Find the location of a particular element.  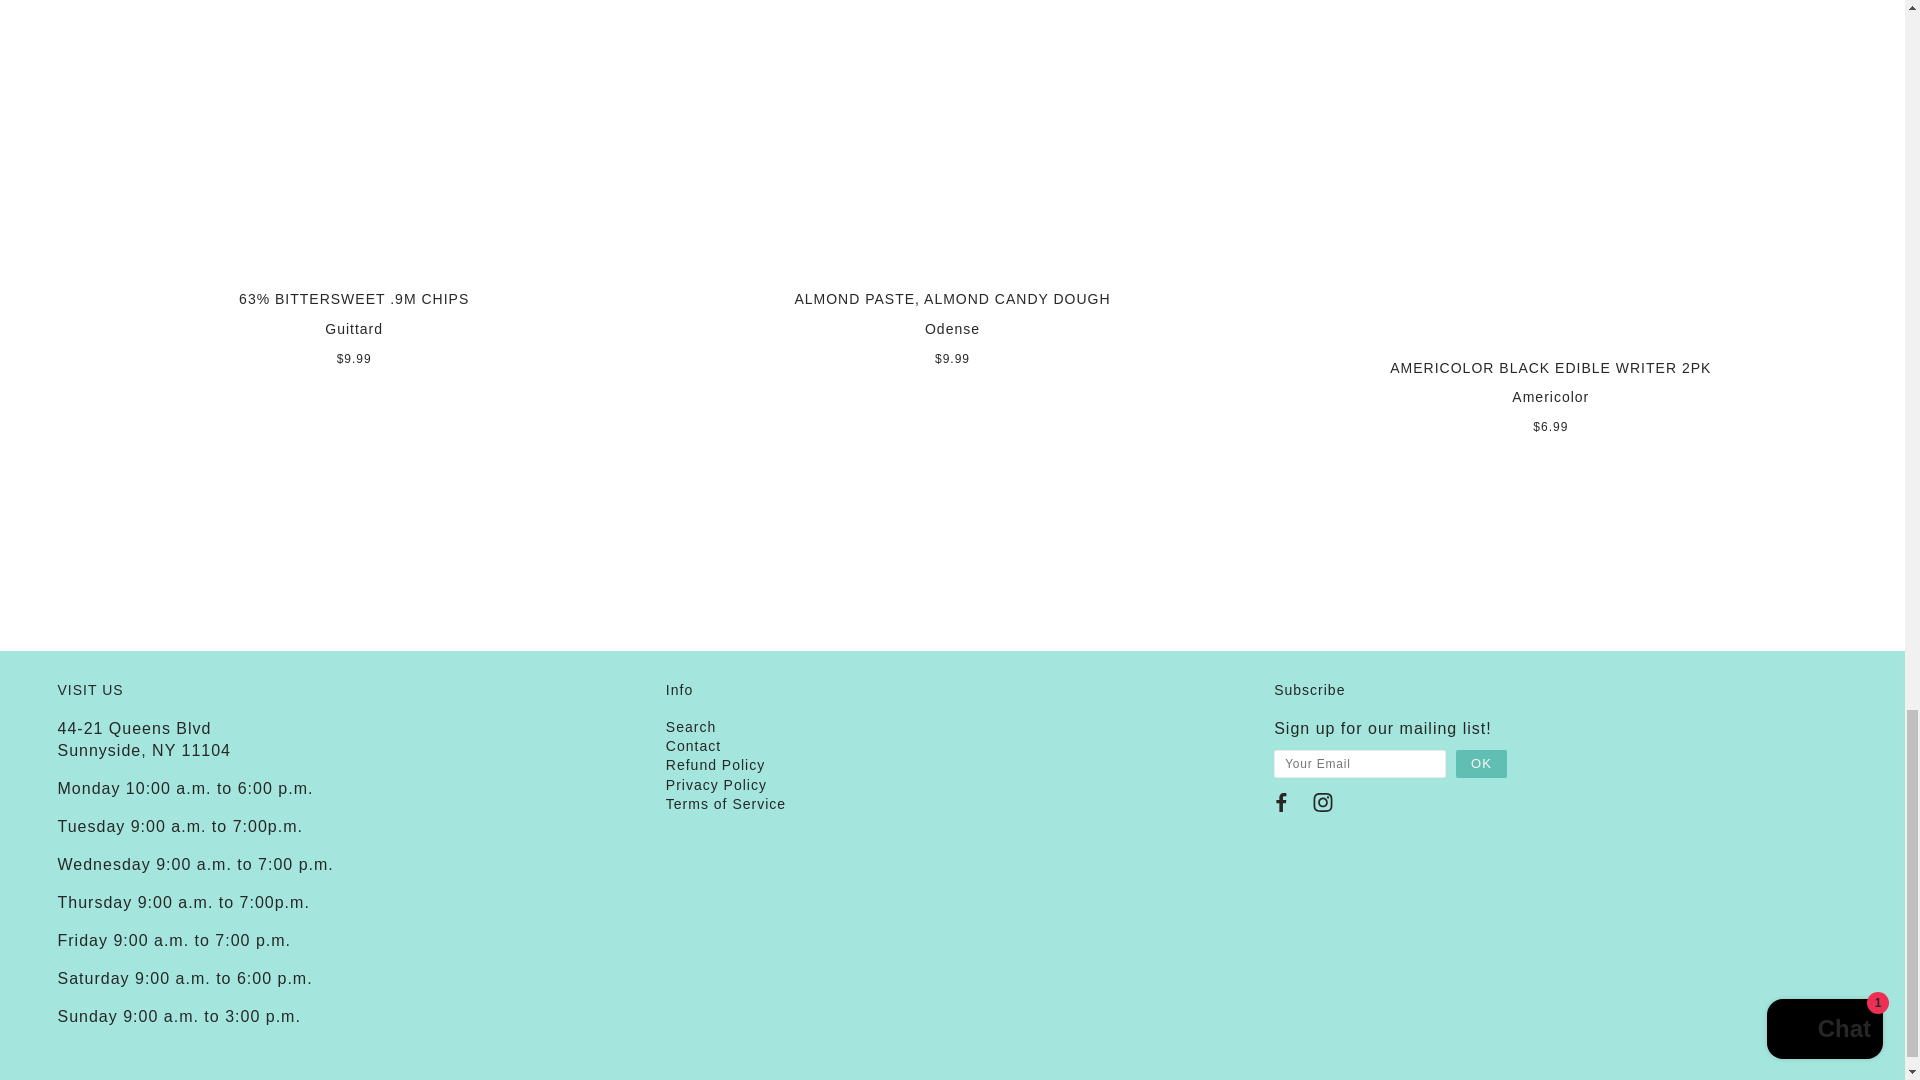

Privacy Policy is located at coordinates (716, 784).